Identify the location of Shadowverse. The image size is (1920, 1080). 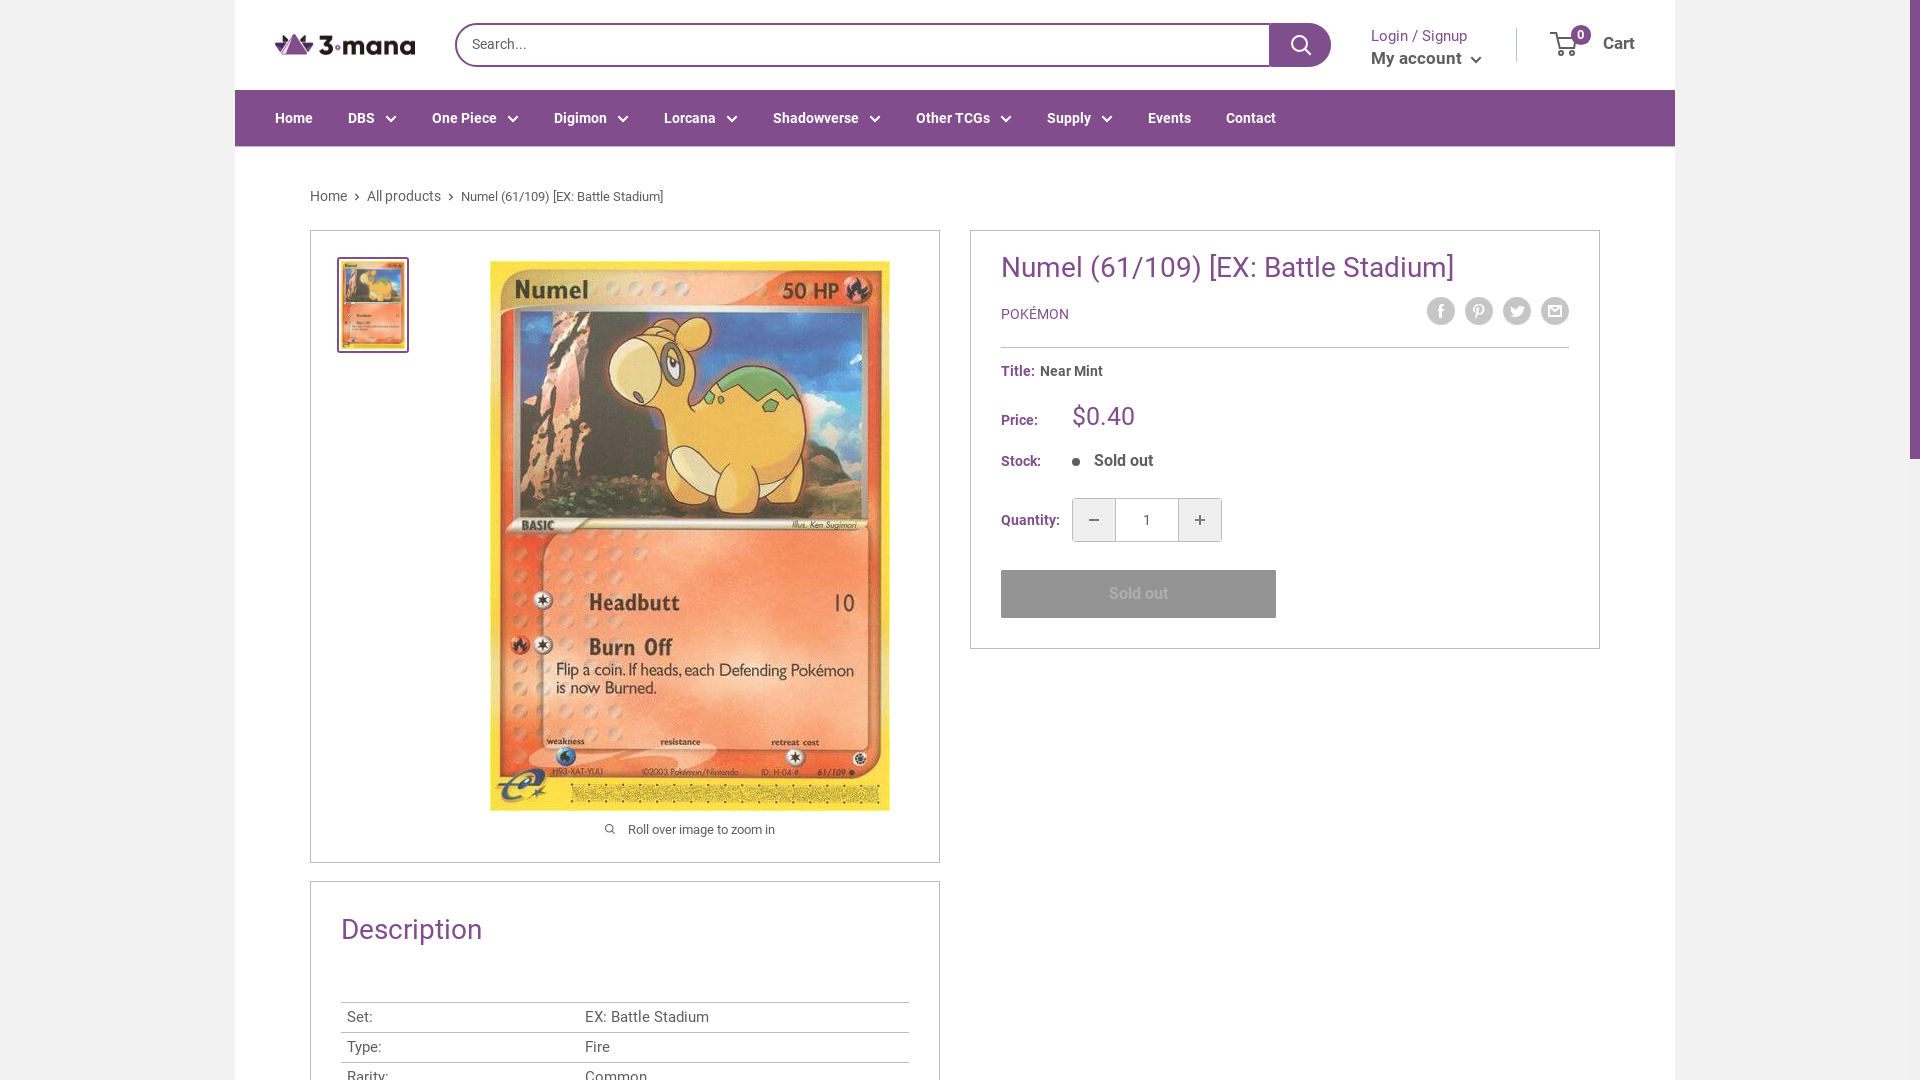
(827, 118).